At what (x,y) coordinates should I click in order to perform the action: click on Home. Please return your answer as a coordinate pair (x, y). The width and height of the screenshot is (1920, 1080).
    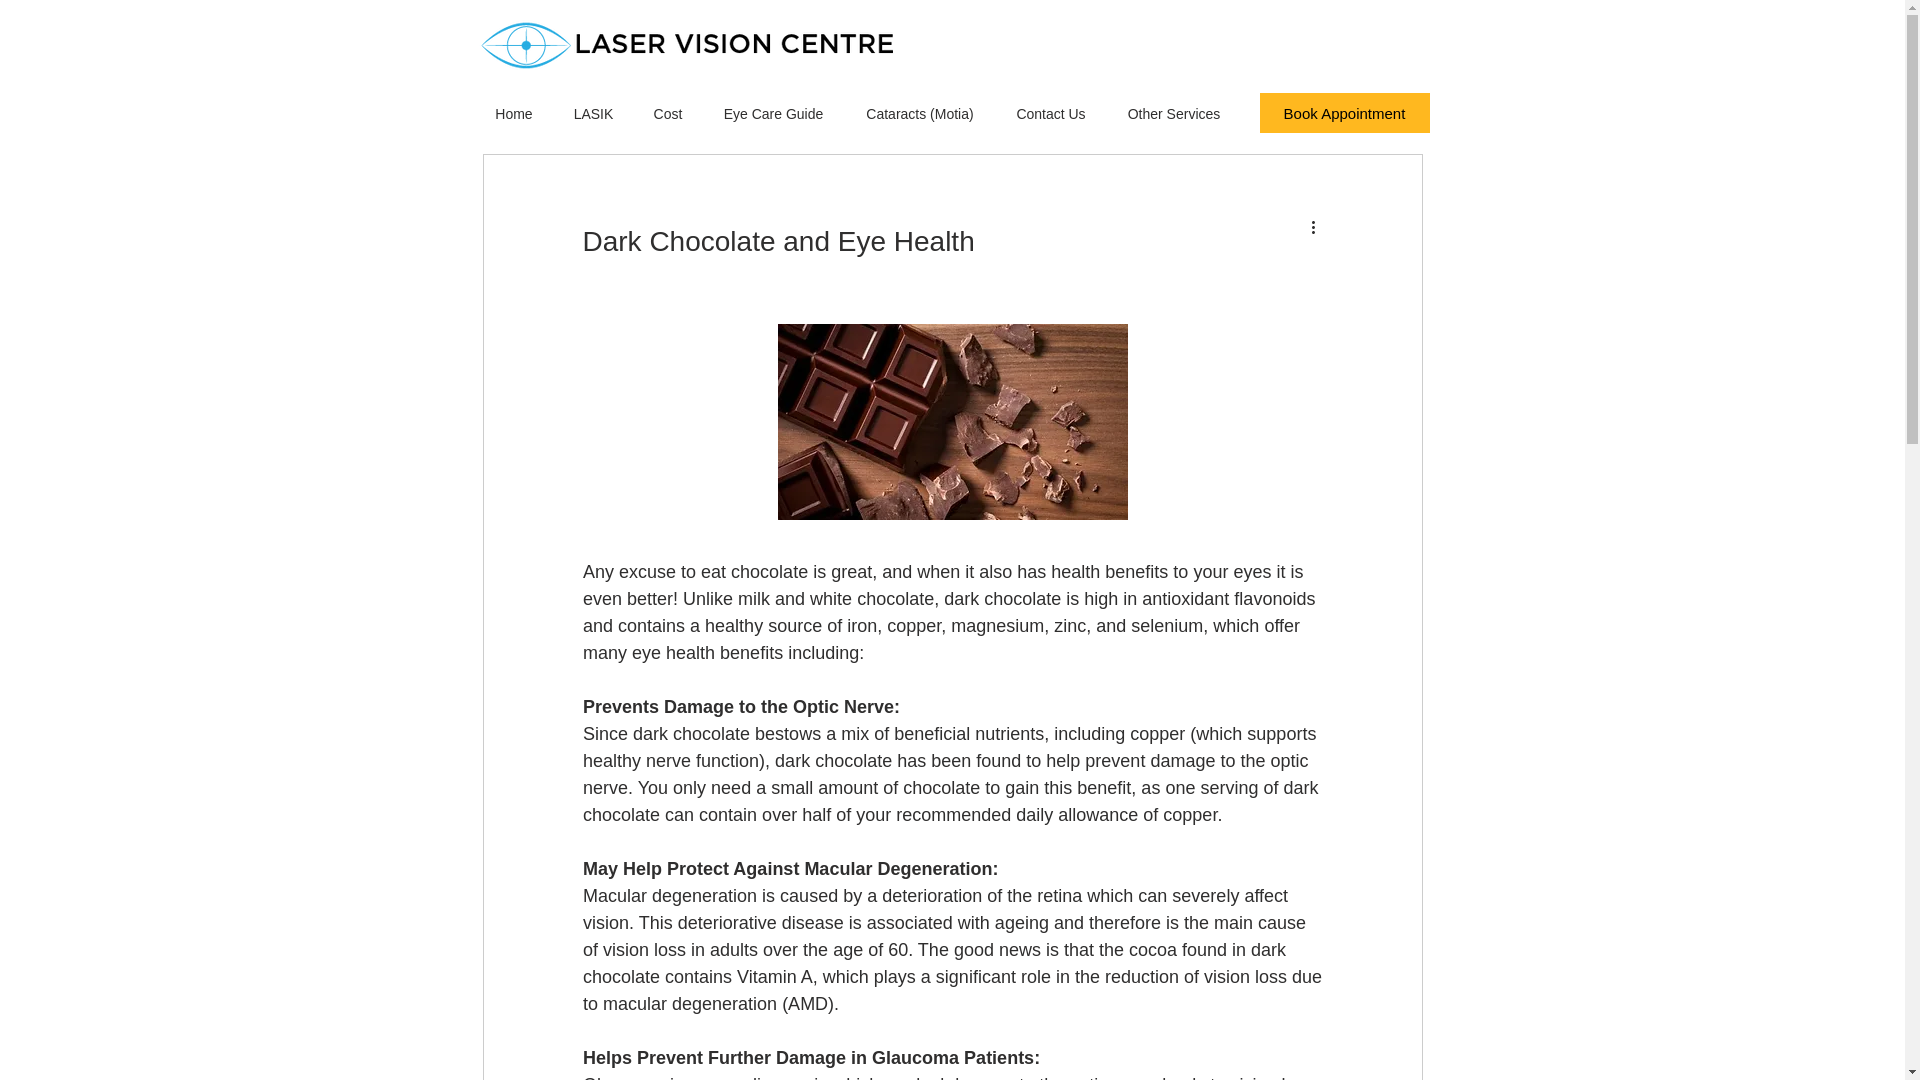
    Looking at the image, I should click on (513, 114).